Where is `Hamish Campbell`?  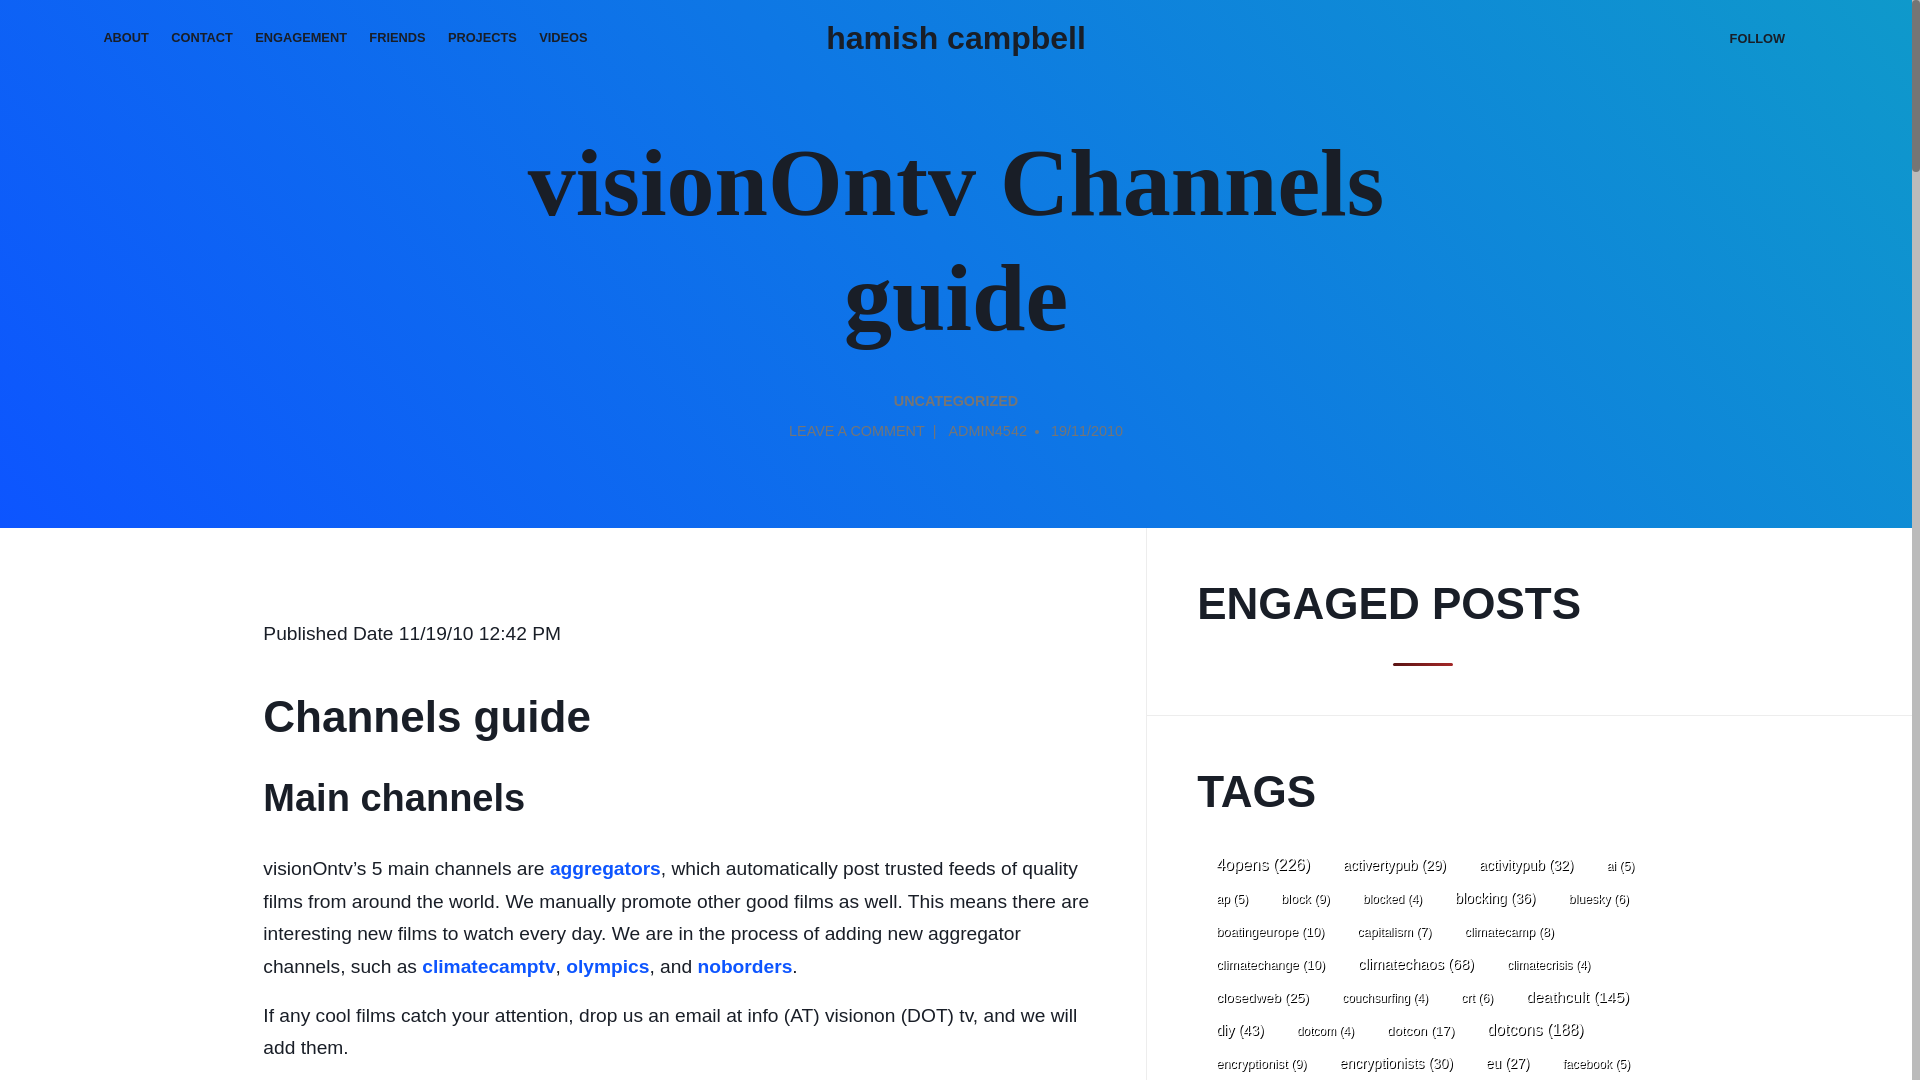 Hamish Campbell is located at coordinates (956, 38).